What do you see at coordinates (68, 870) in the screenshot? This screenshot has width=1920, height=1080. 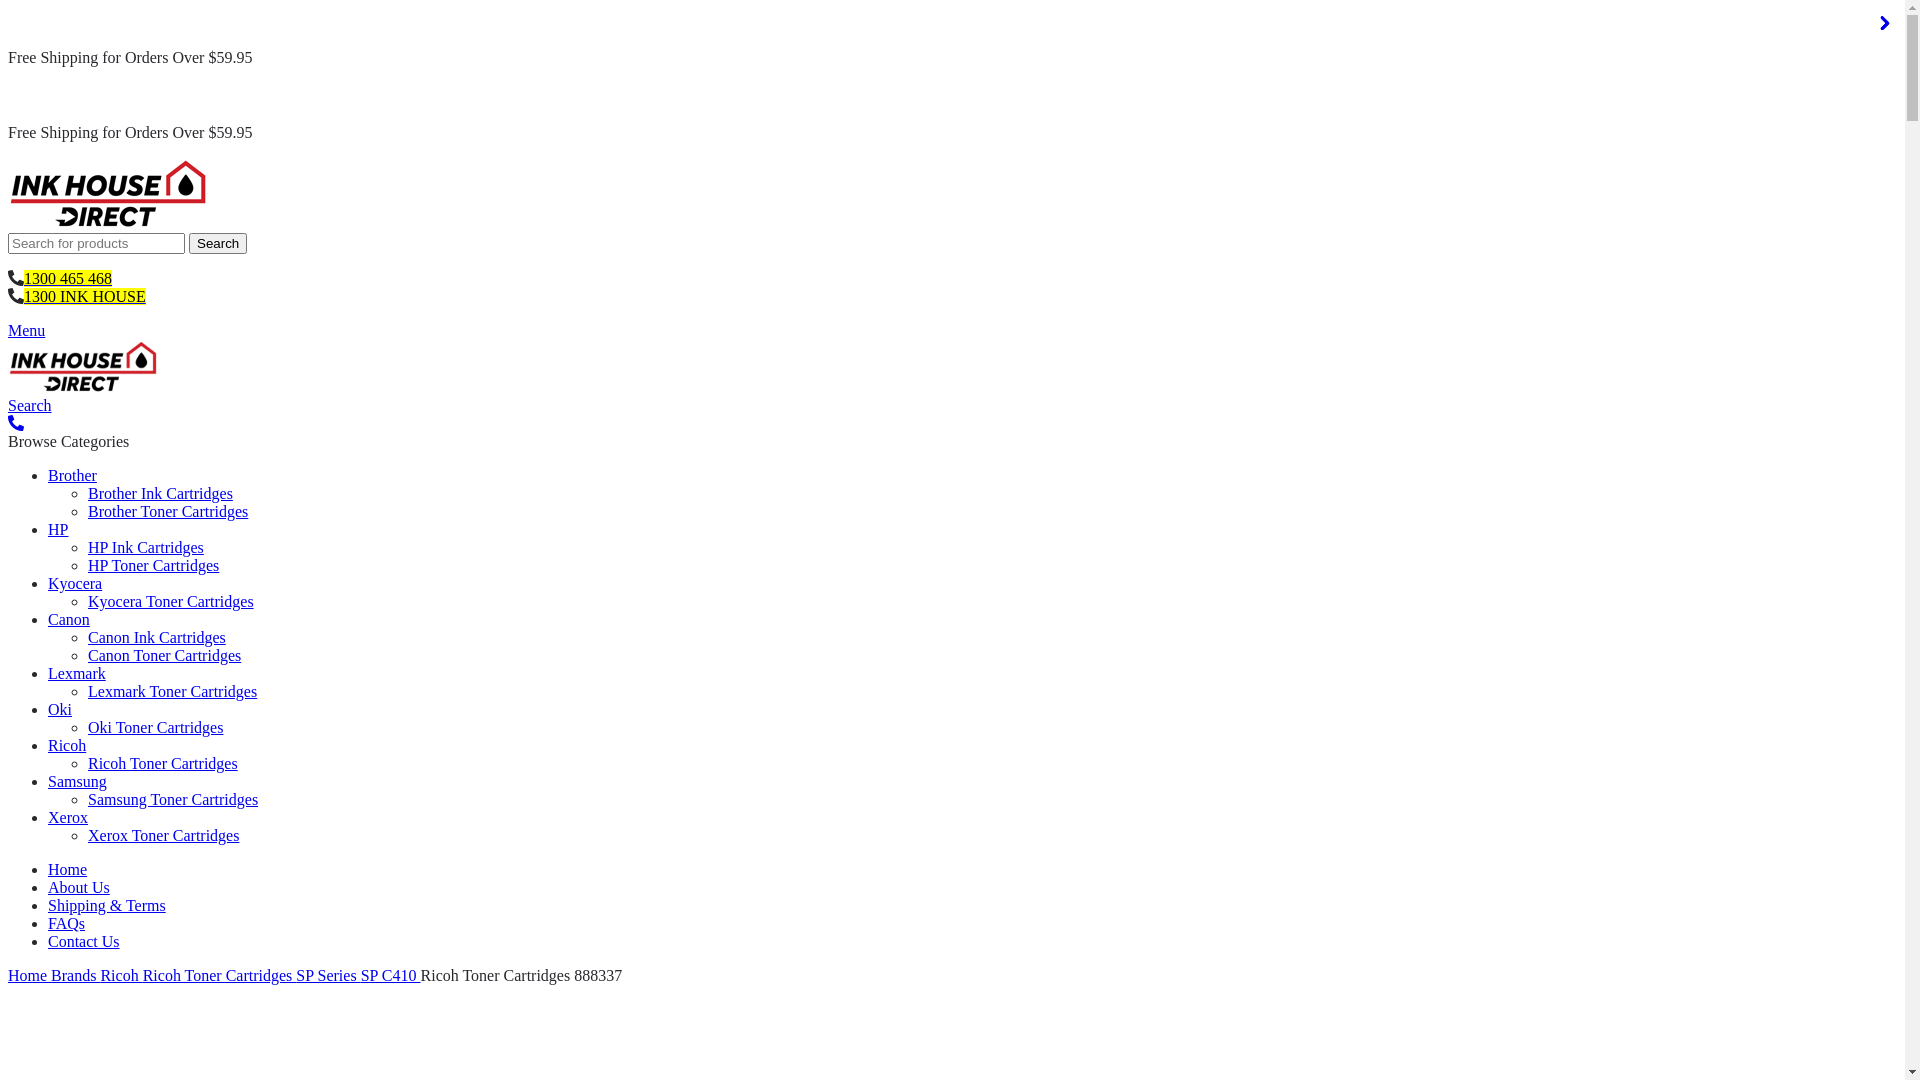 I see `Home` at bounding box center [68, 870].